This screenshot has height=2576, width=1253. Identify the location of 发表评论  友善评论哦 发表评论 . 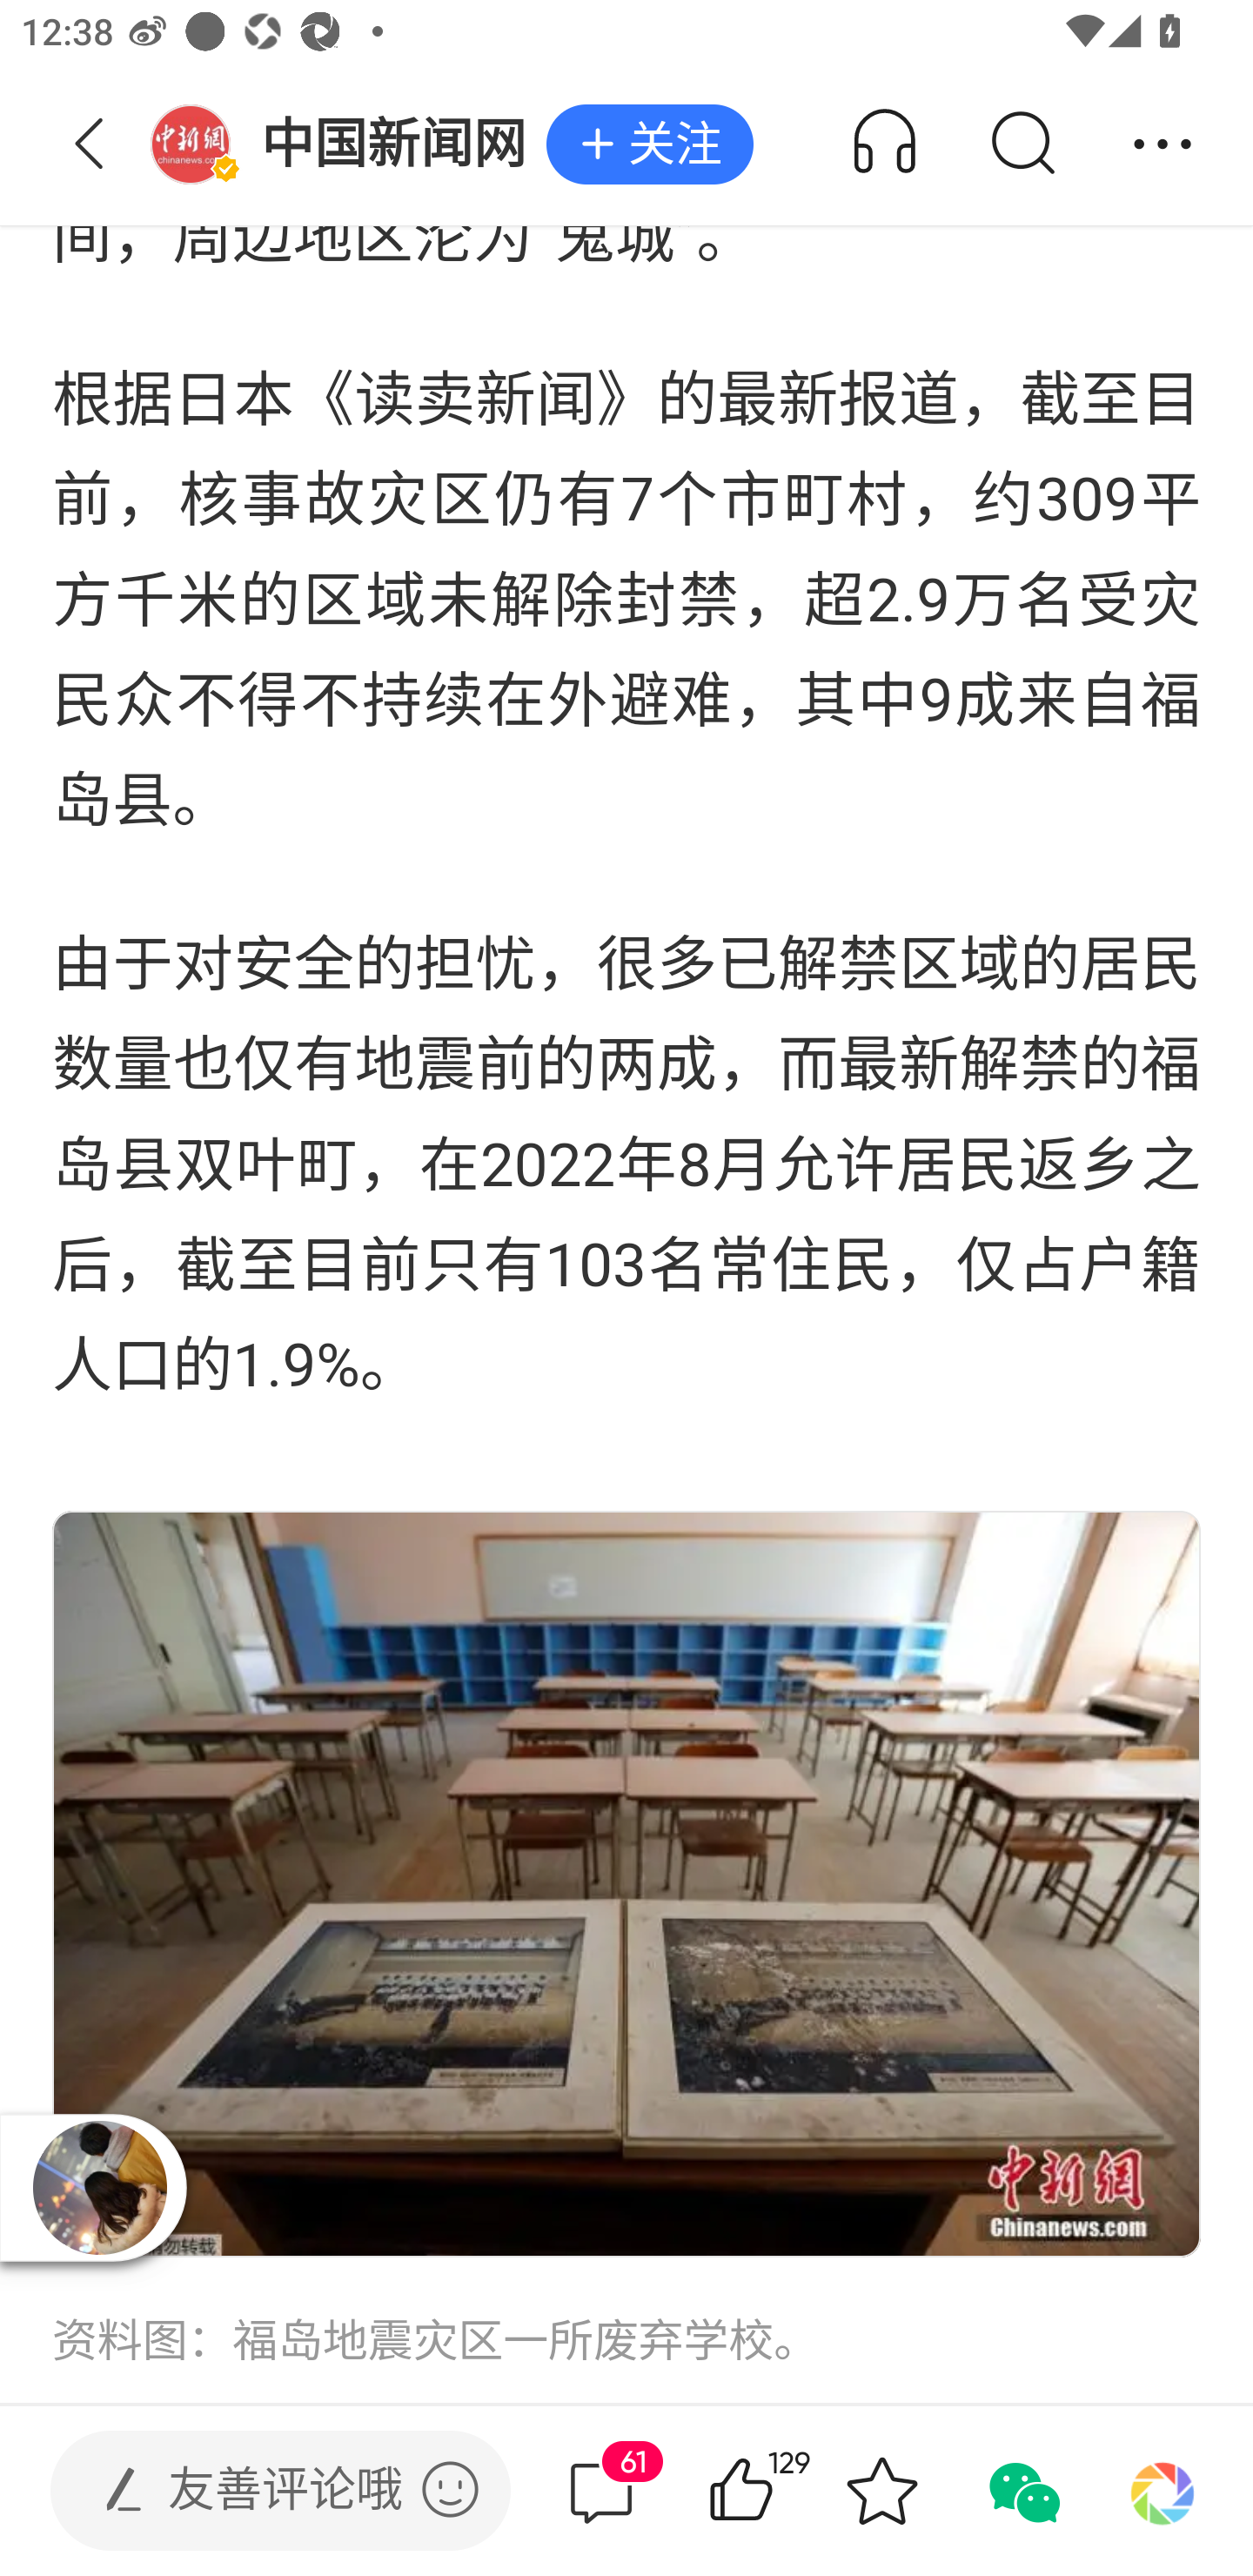
(256, 2491).